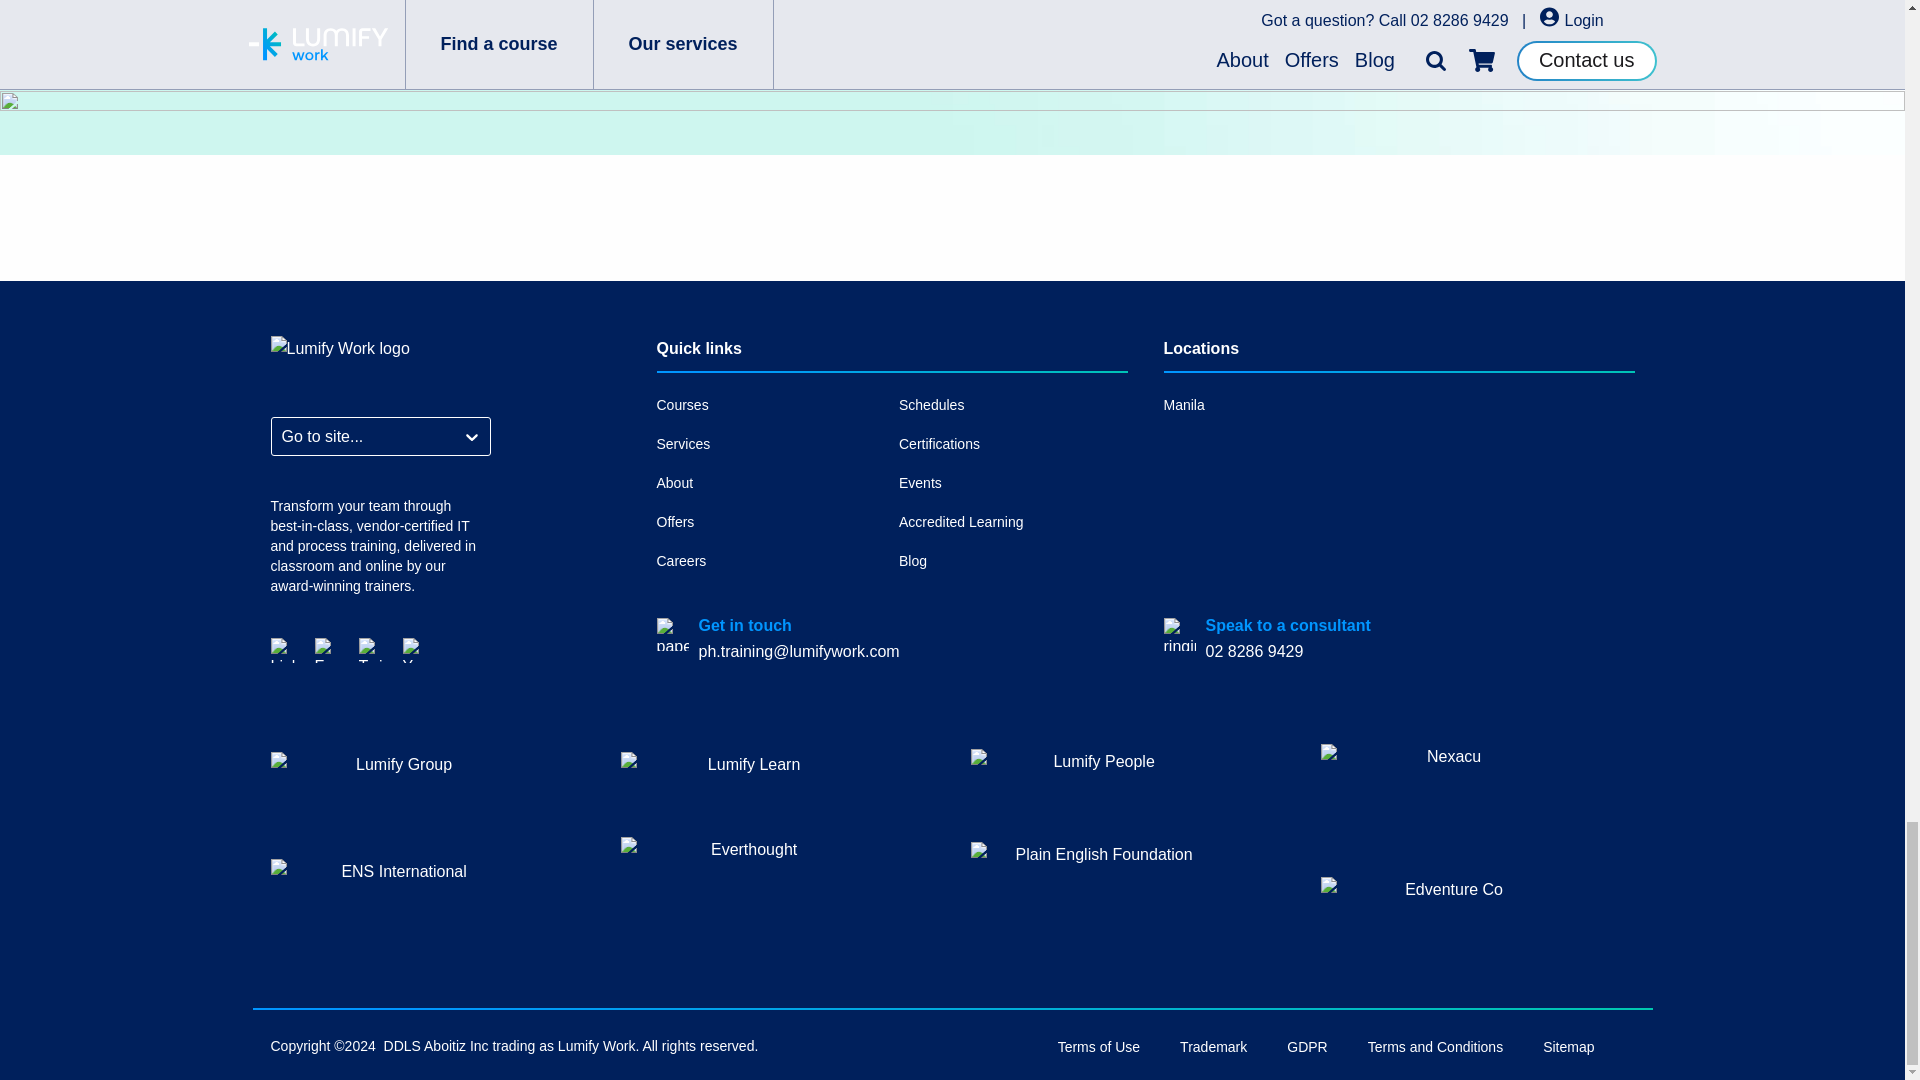  Describe the element at coordinates (770, 522) in the screenshot. I see `Offers` at that location.